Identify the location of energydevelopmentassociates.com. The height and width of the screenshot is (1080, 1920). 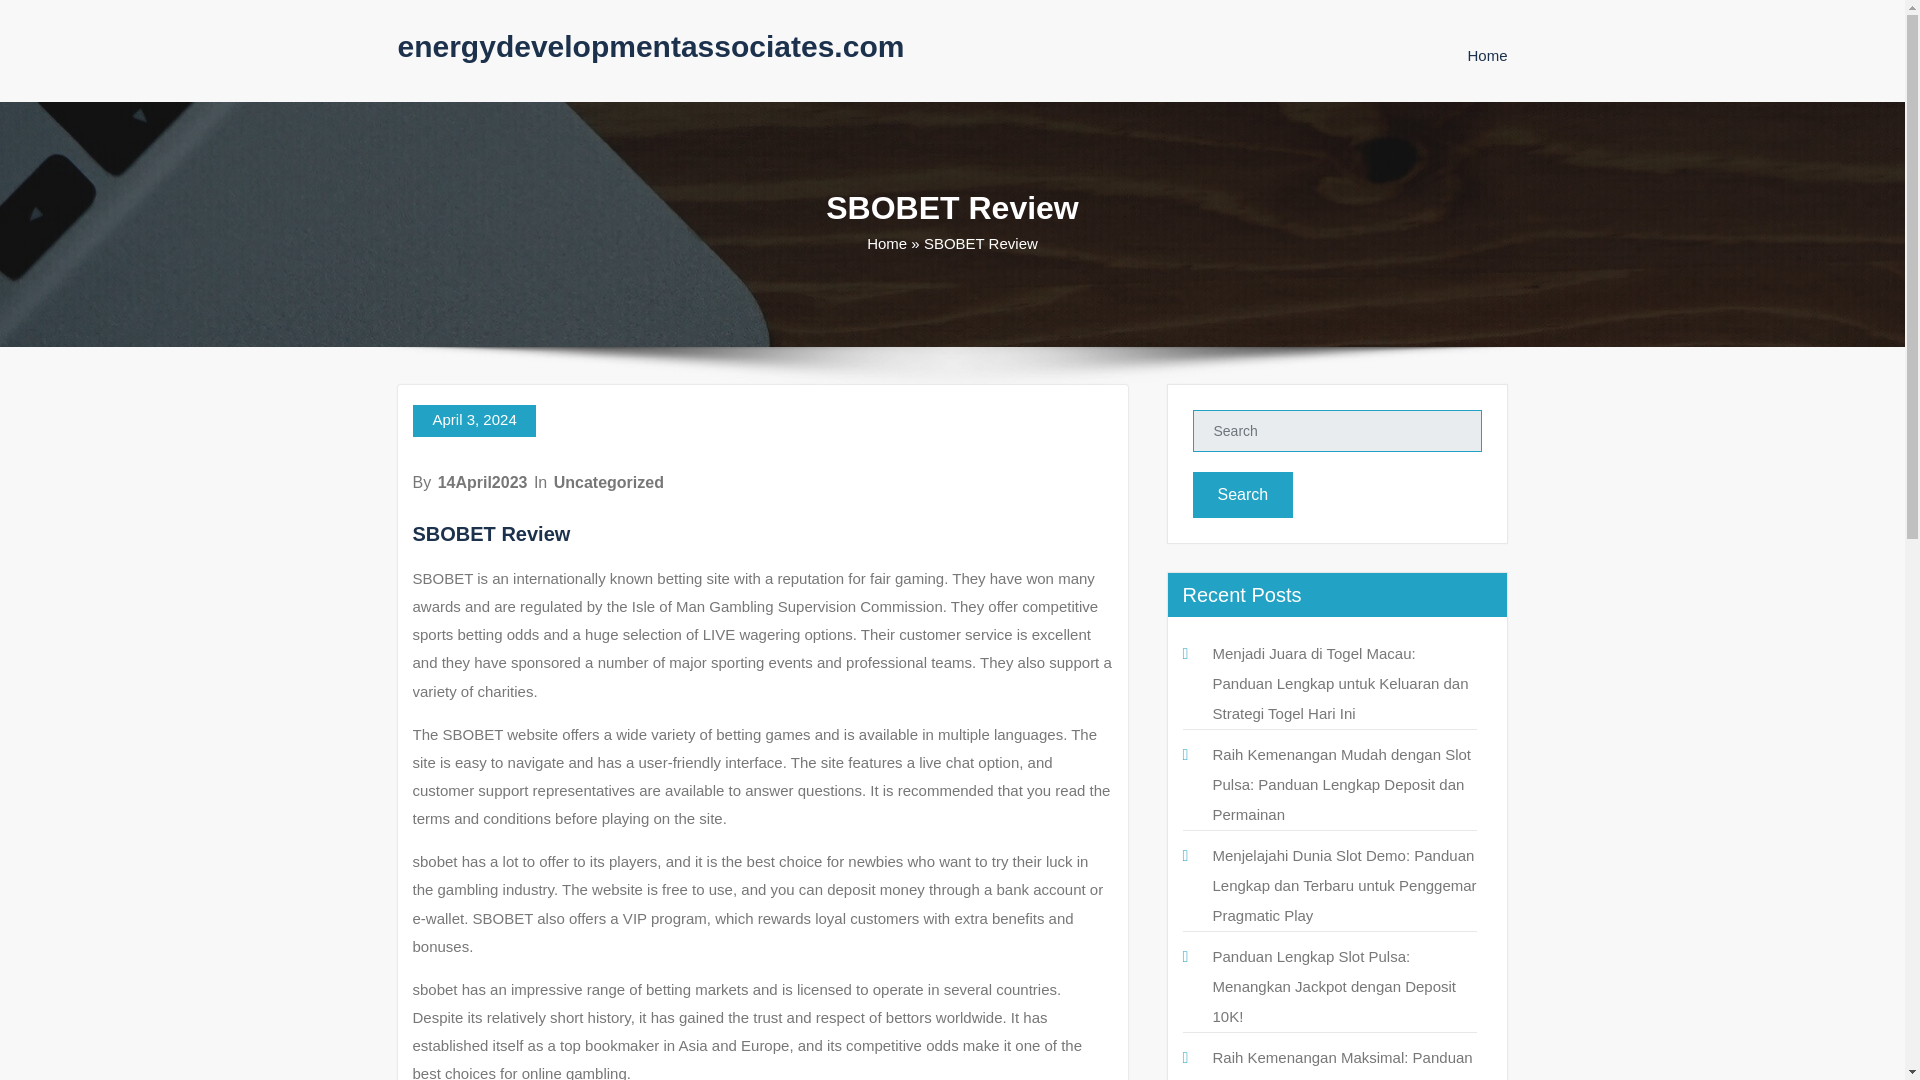
(650, 46).